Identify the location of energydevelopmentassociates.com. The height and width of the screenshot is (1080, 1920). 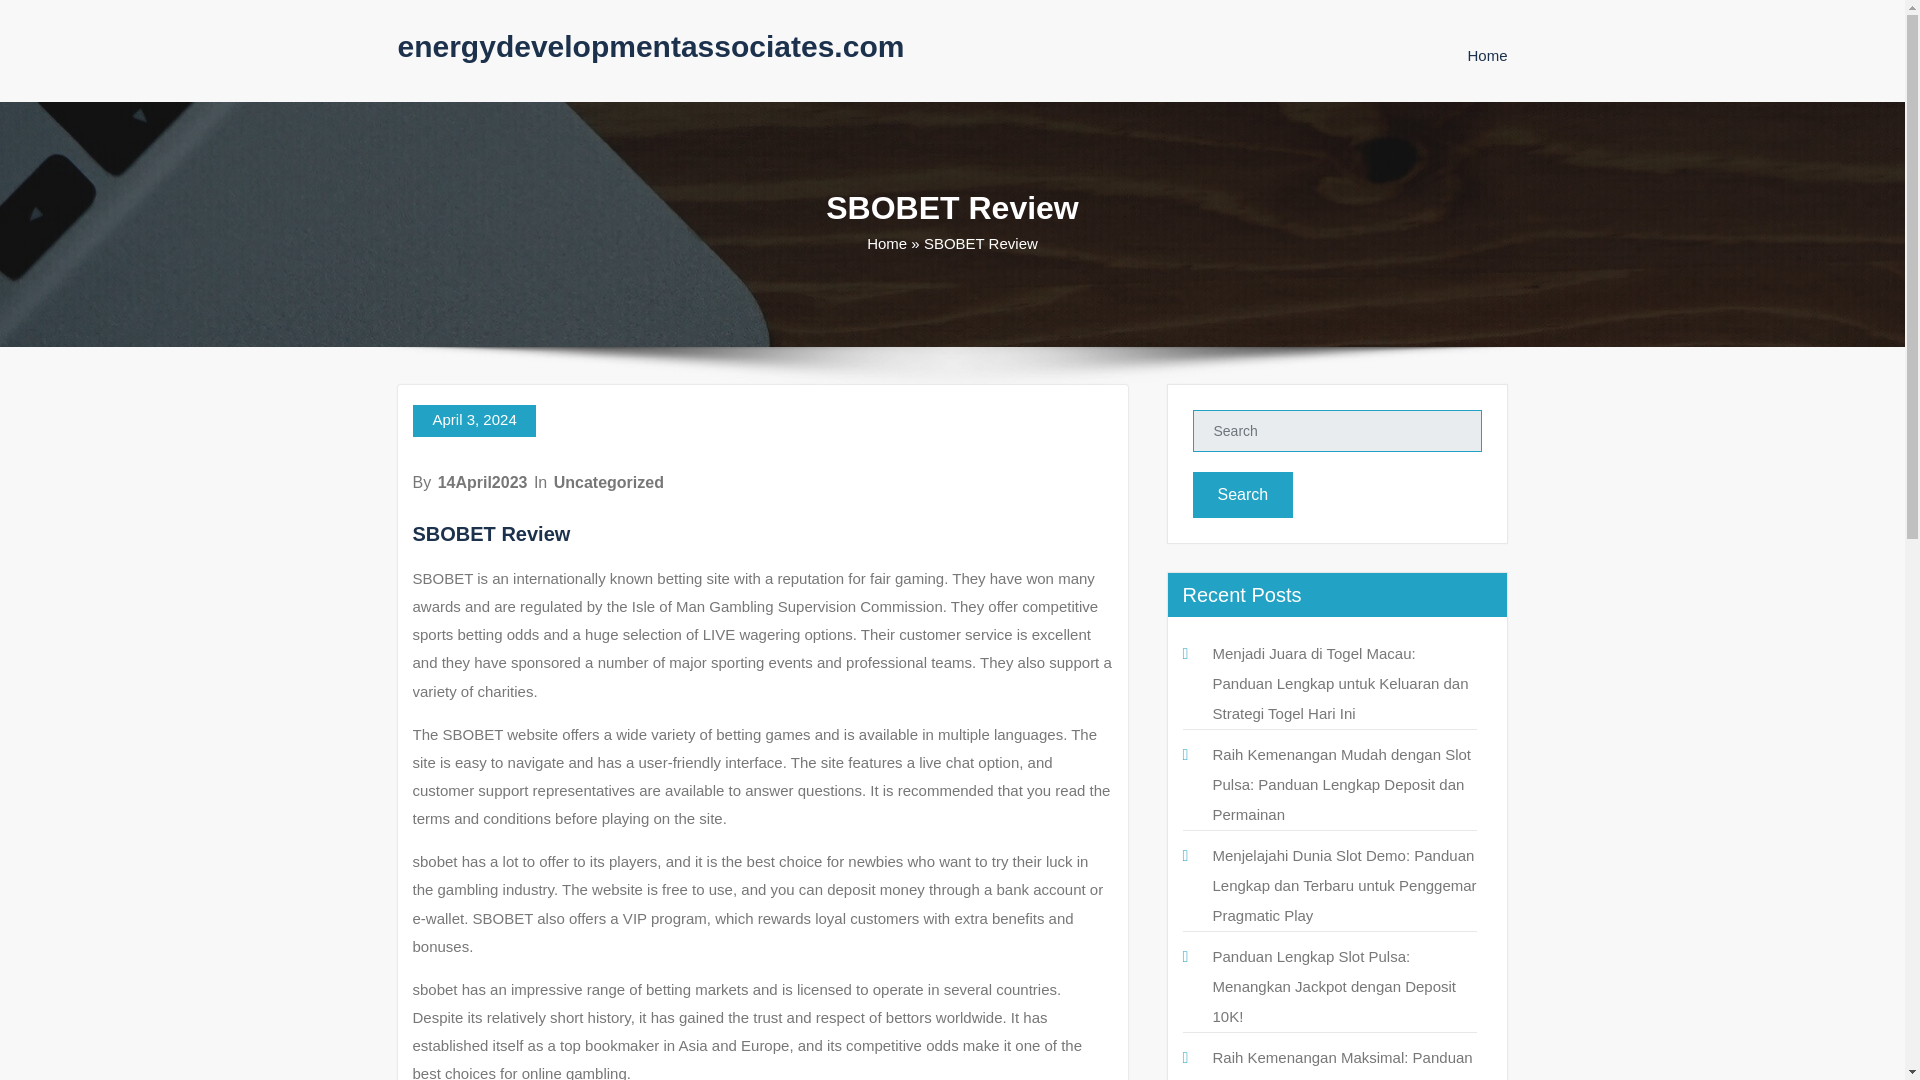
(650, 46).